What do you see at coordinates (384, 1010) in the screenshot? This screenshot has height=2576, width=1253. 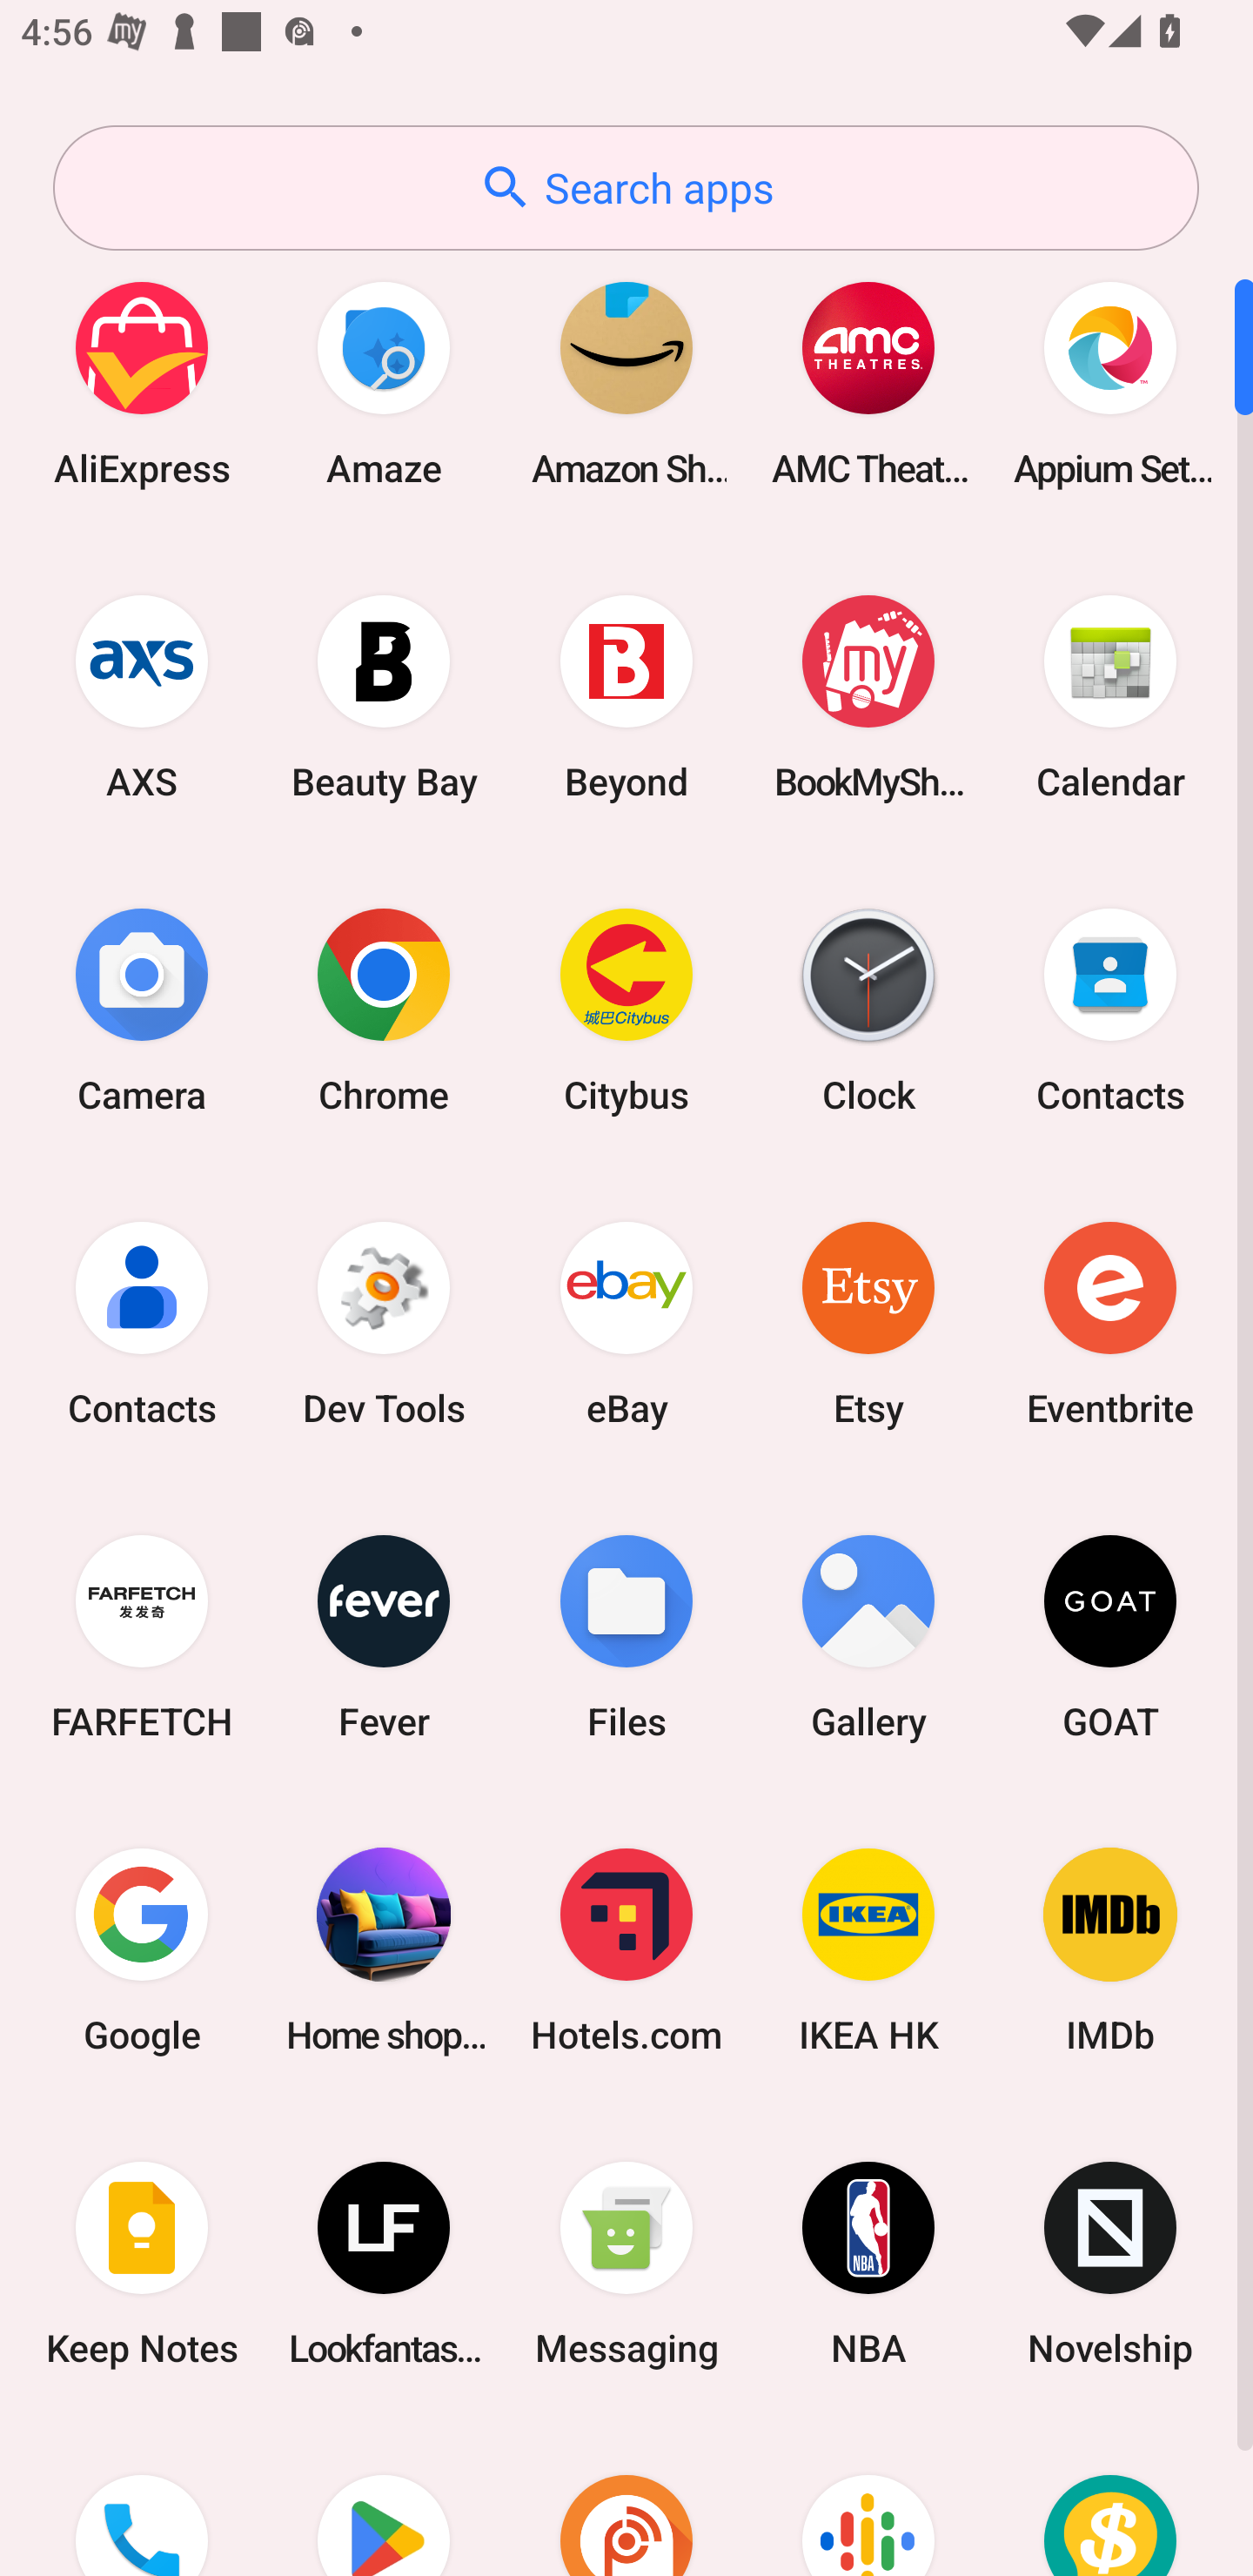 I see `Chrome` at bounding box center [384, 1010].